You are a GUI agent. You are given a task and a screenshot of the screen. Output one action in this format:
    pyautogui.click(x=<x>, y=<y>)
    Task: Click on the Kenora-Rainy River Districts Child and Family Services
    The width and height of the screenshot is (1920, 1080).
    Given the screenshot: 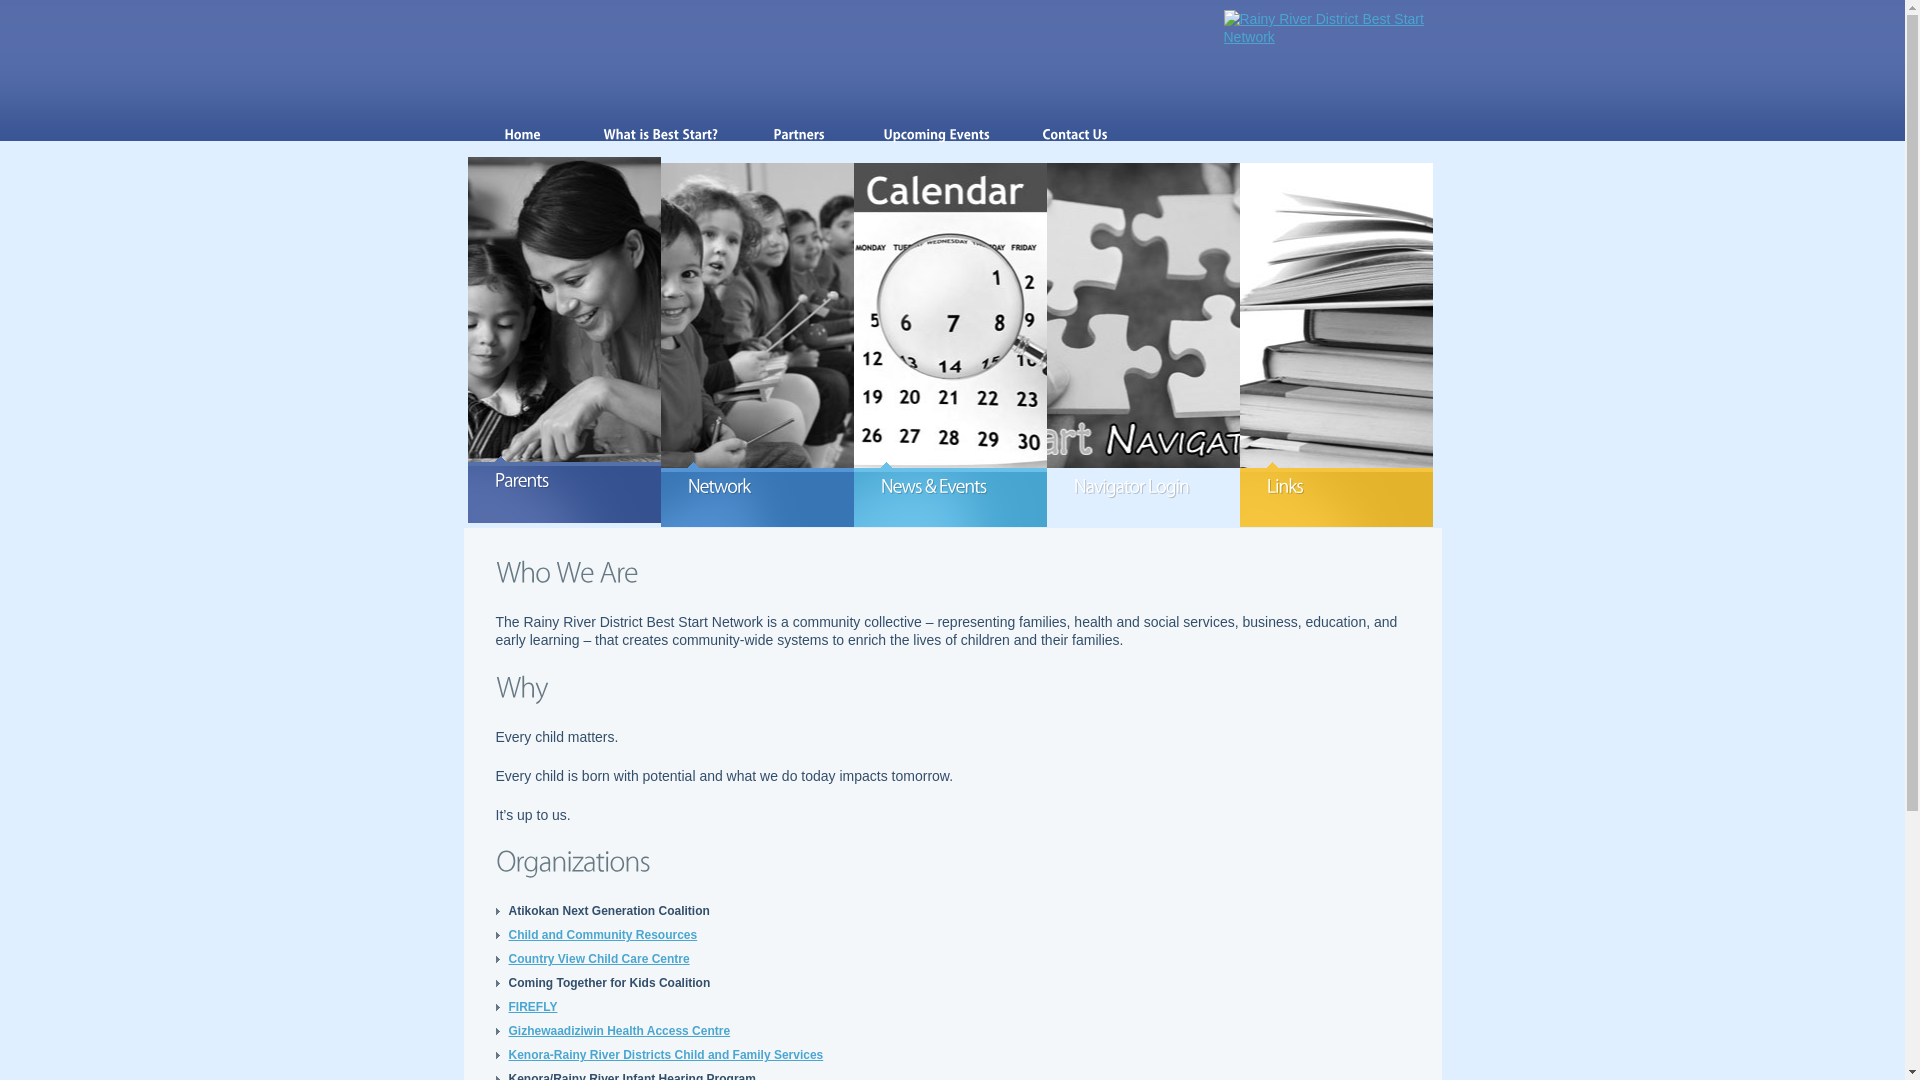 What is the action you would take?
    pyautogui.click(x=666, y=1055)
    